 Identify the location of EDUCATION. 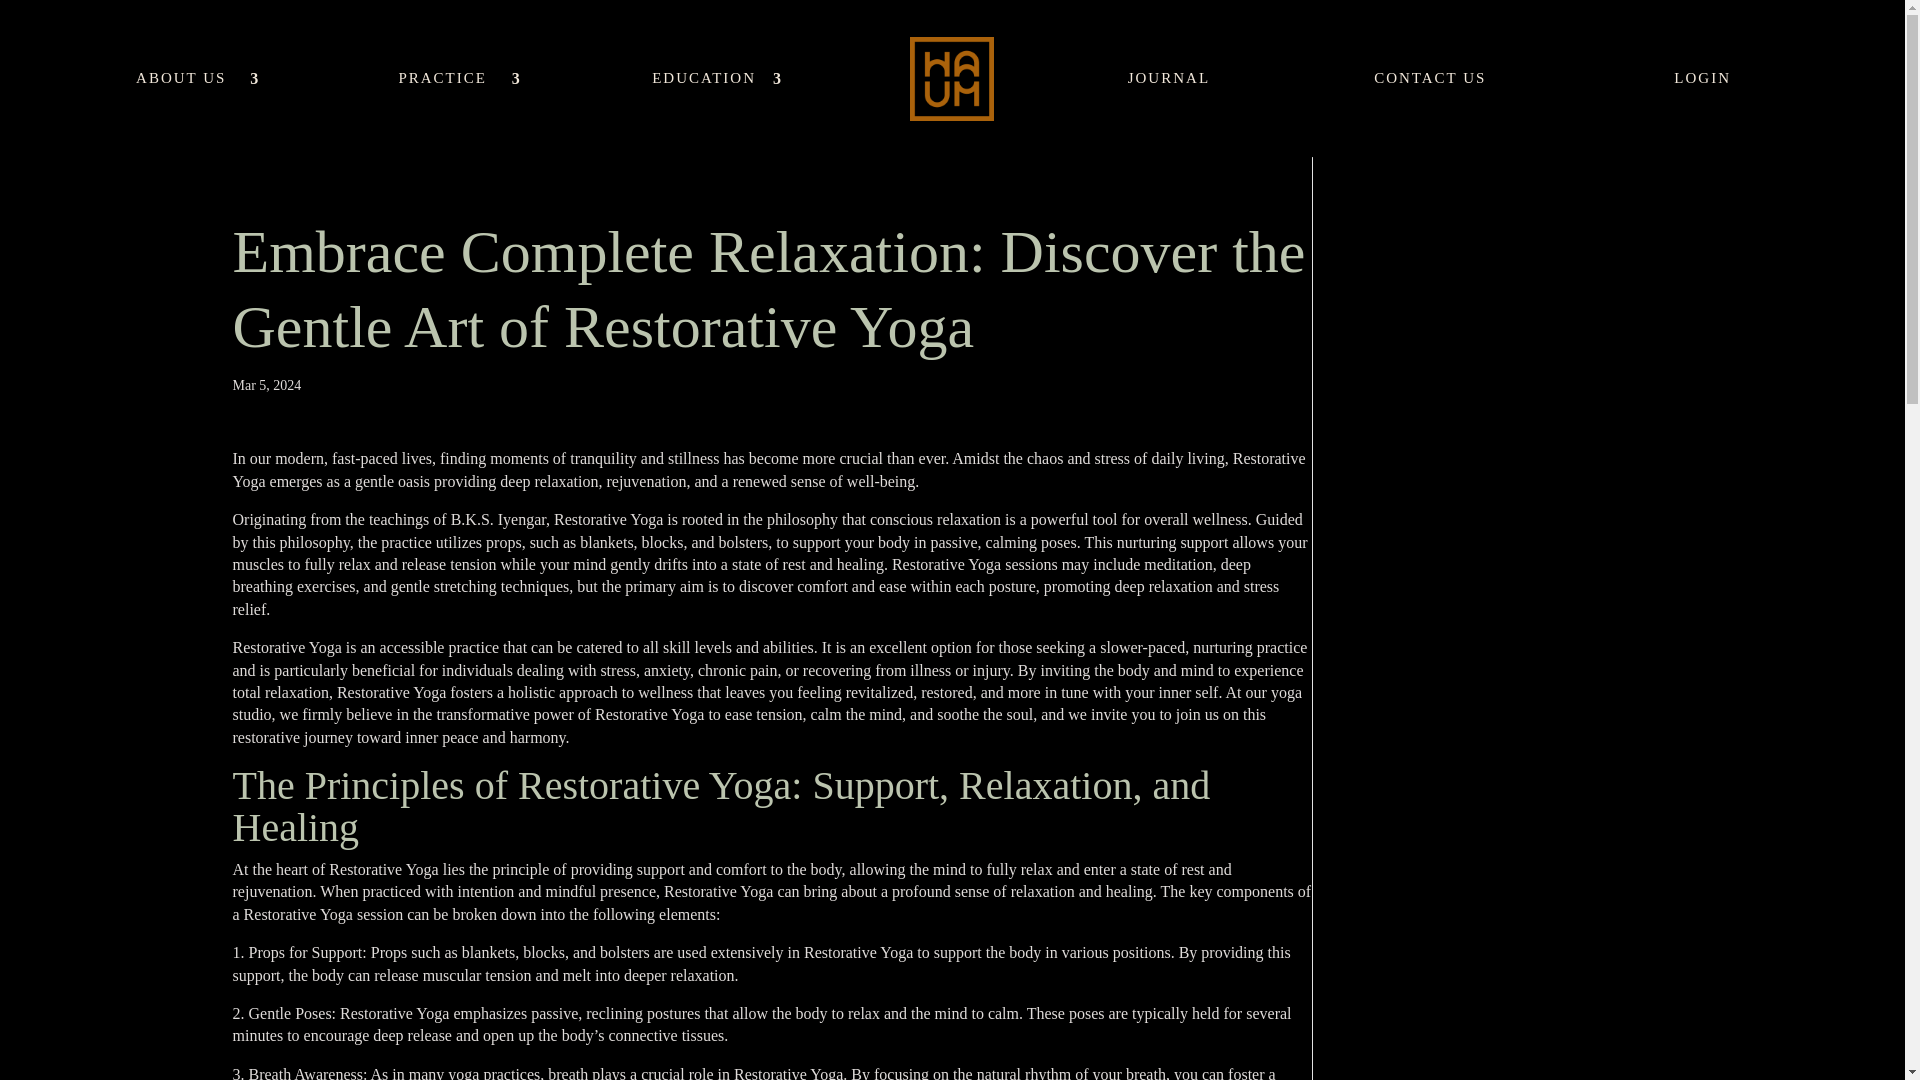
(714, 113).